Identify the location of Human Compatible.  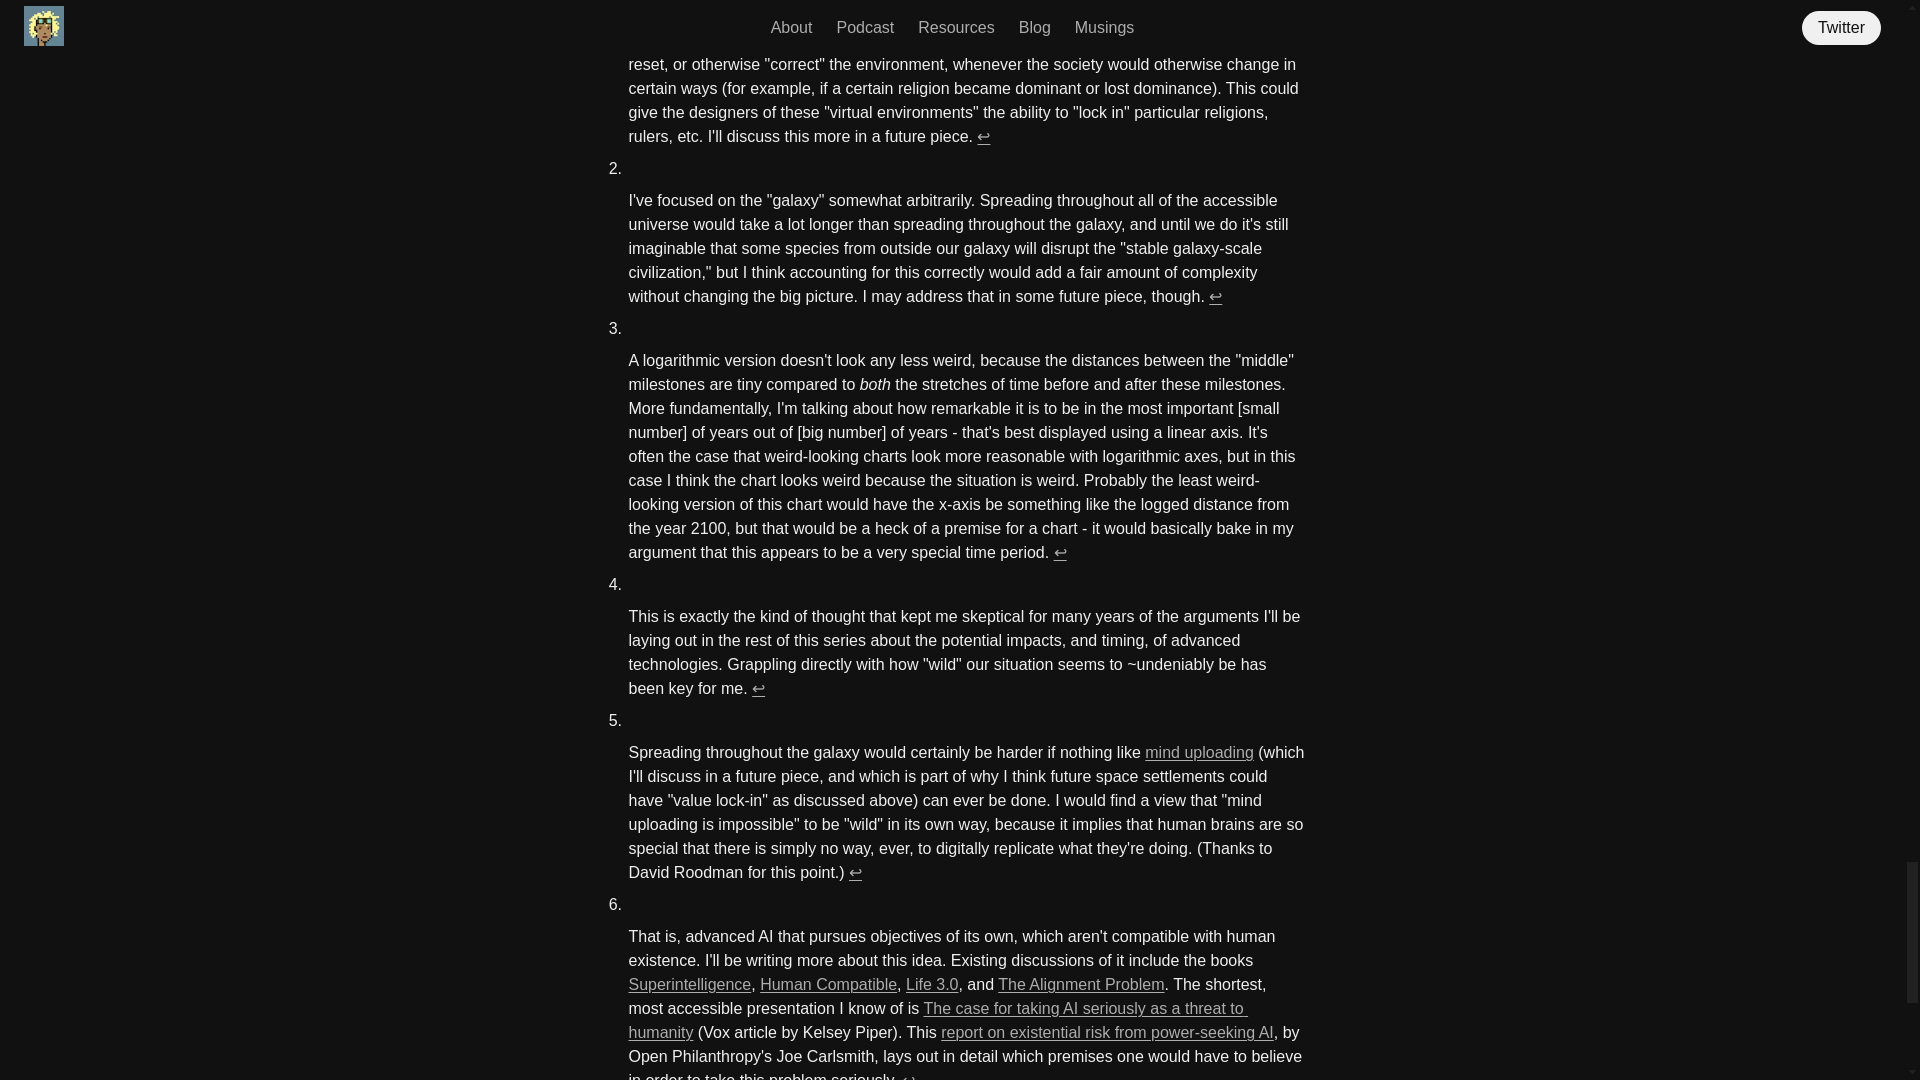
(828, 984).